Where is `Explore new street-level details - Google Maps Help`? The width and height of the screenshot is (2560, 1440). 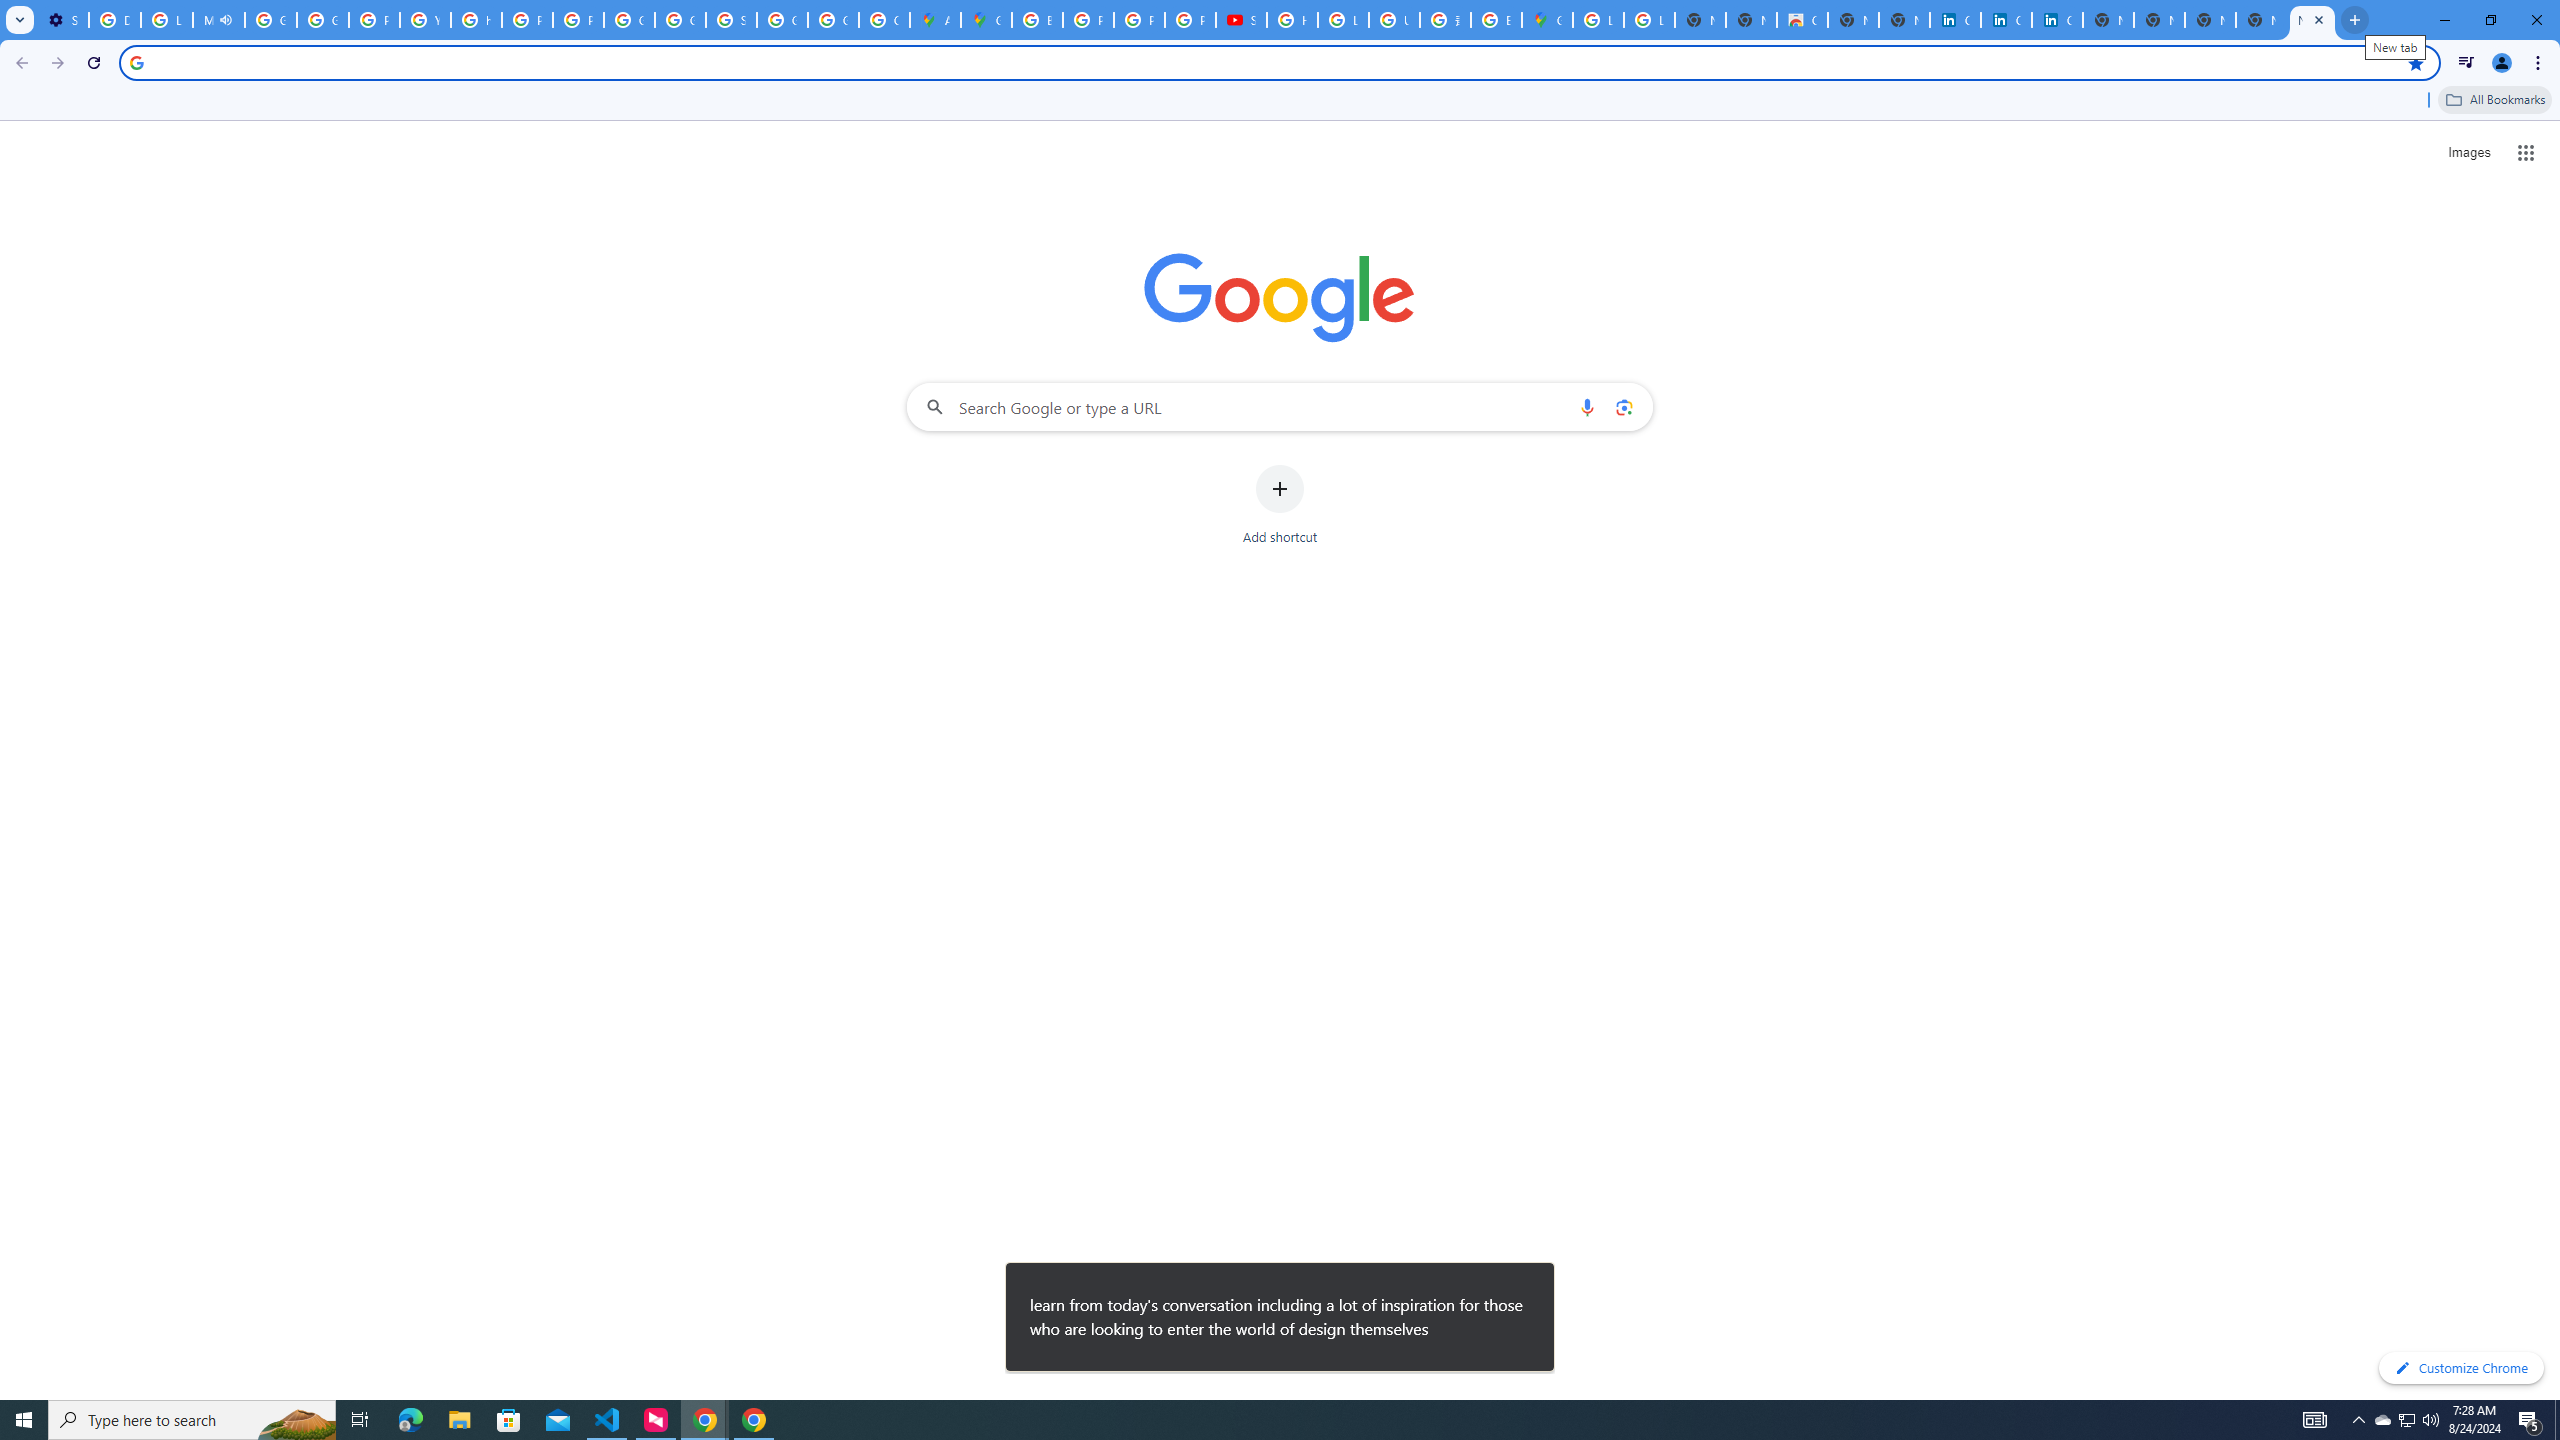
Explore new street-level details - Google Maps Help is located at coordinates (1496, 20).